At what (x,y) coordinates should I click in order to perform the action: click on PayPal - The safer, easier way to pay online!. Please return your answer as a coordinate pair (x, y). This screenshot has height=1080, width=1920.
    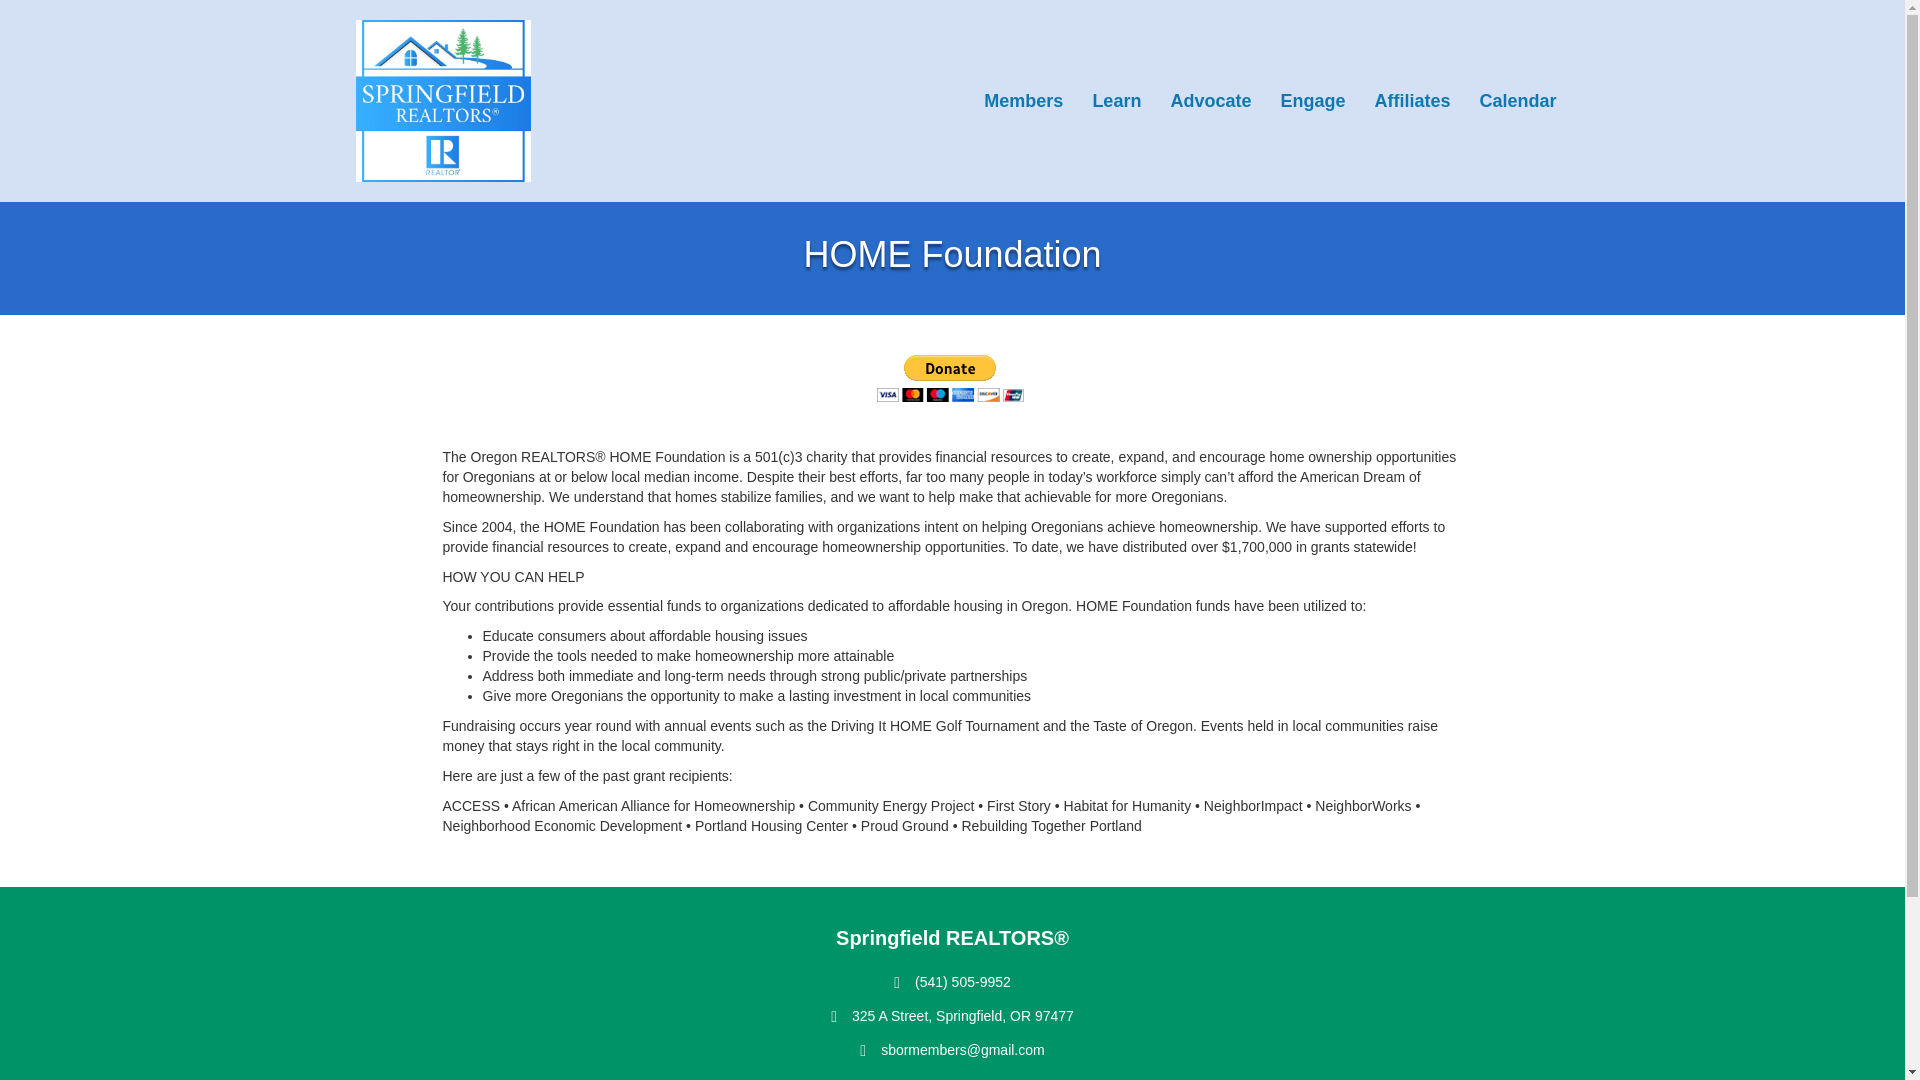
    Looking at the image, I should click on (950, 378).